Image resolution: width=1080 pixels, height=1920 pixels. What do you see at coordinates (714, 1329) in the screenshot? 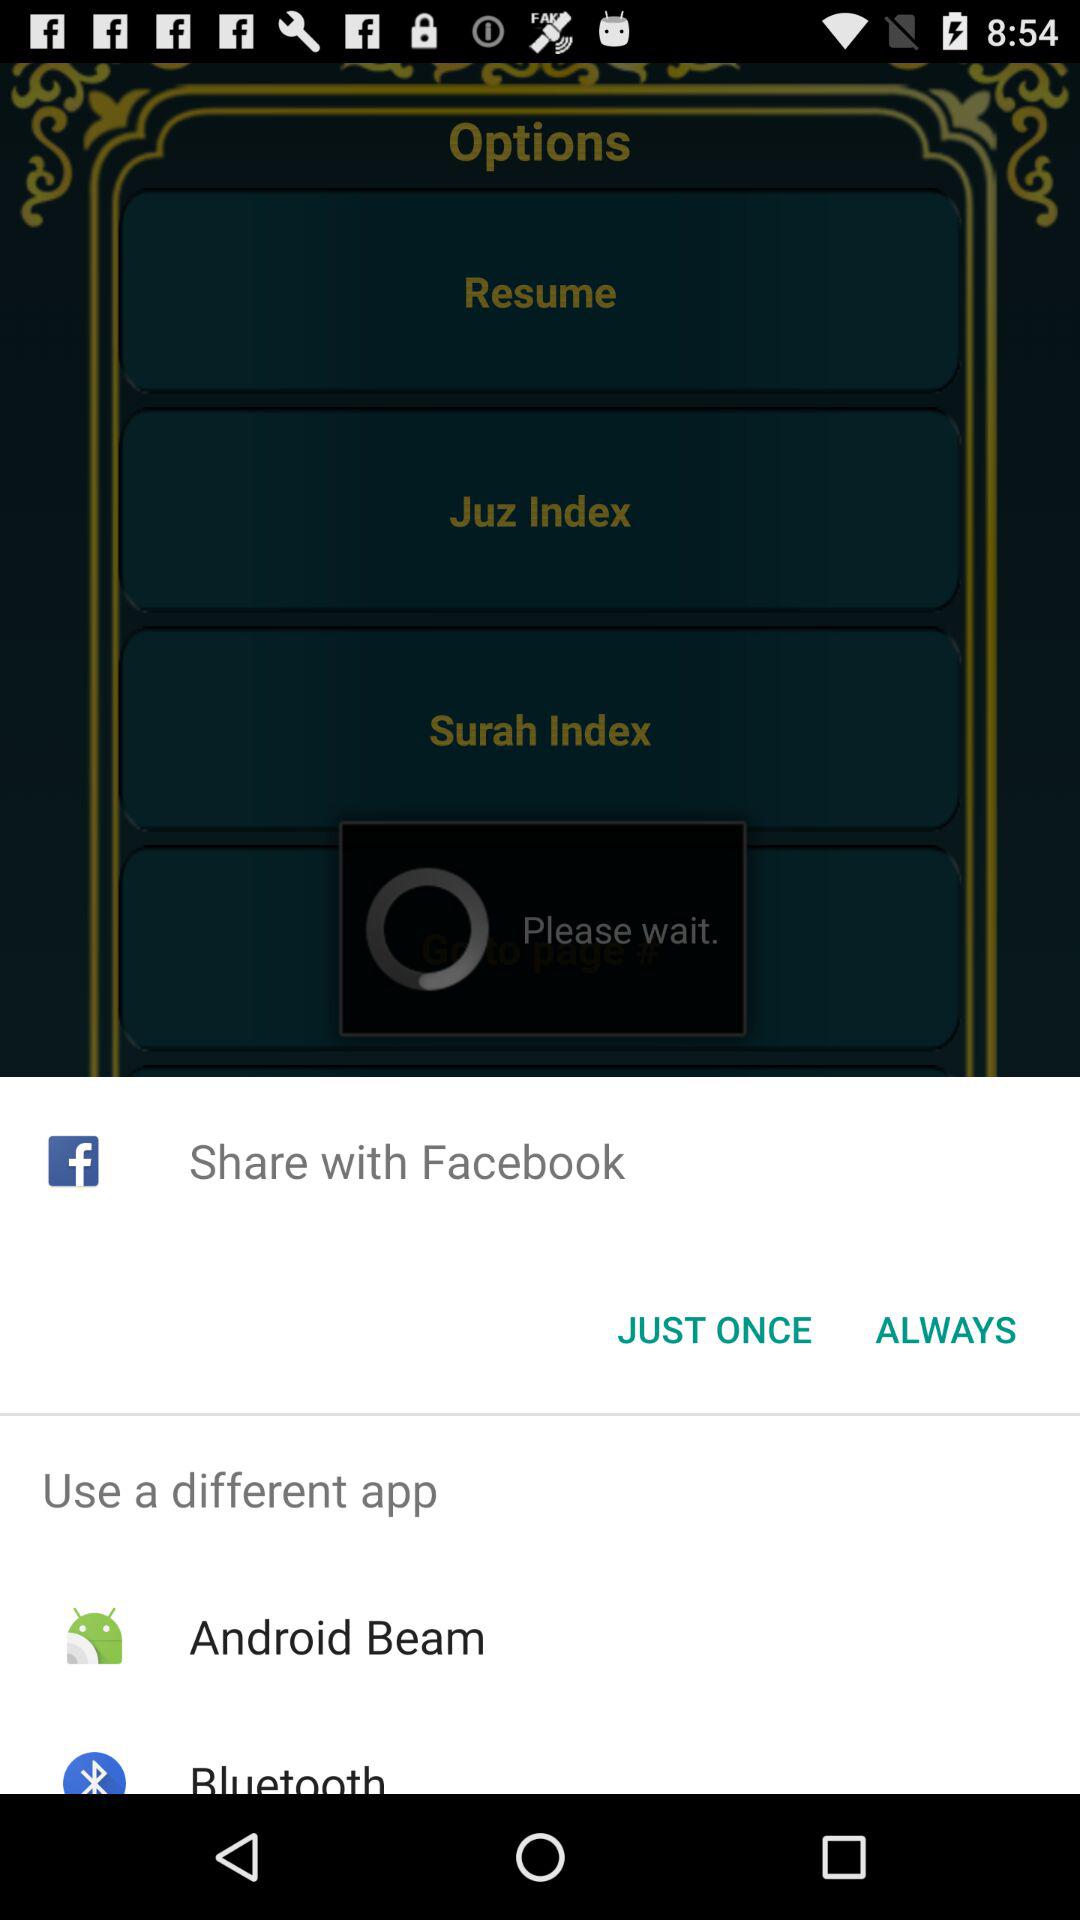
I see `select icon below the share with facebook` at bounding box center [714, 1329].